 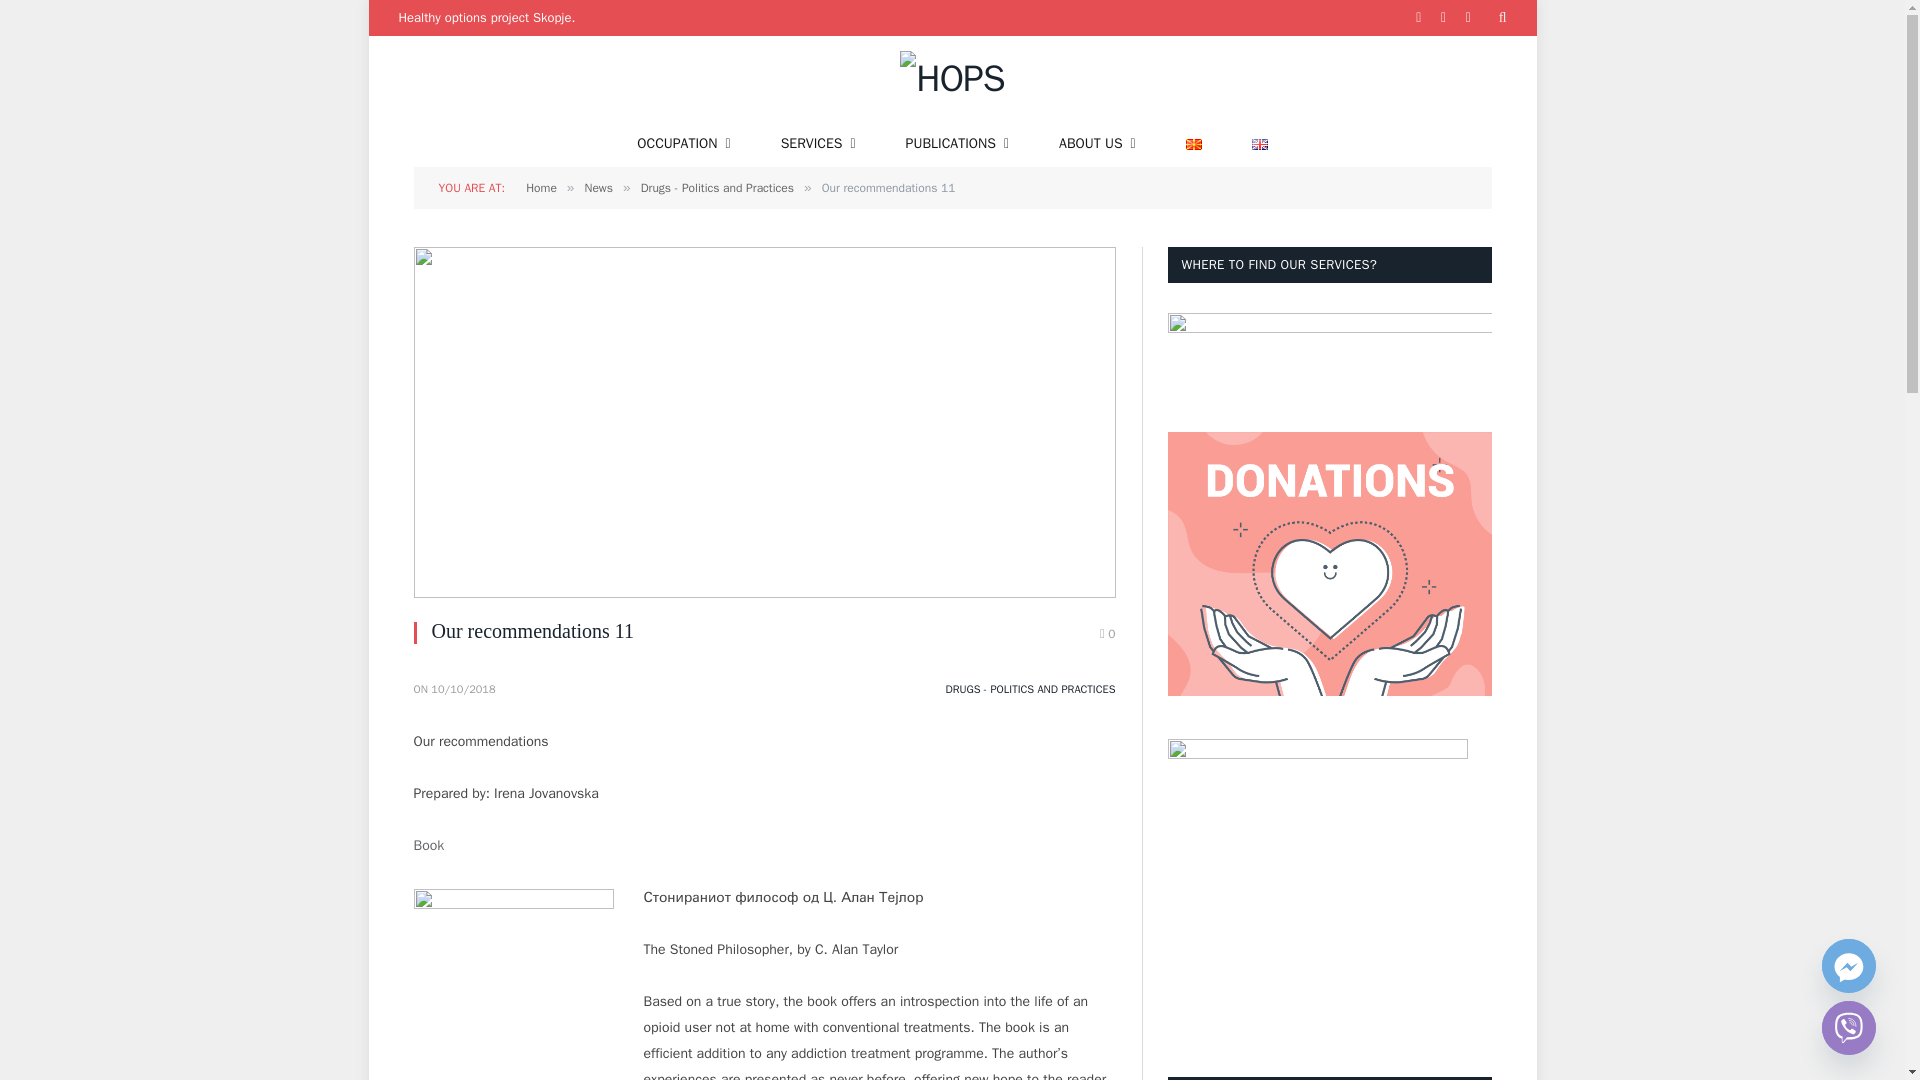 What do you see at coordinates (462, 688) in the screenshot?
I see `2018-10-10` at bounding box center [462, 688].